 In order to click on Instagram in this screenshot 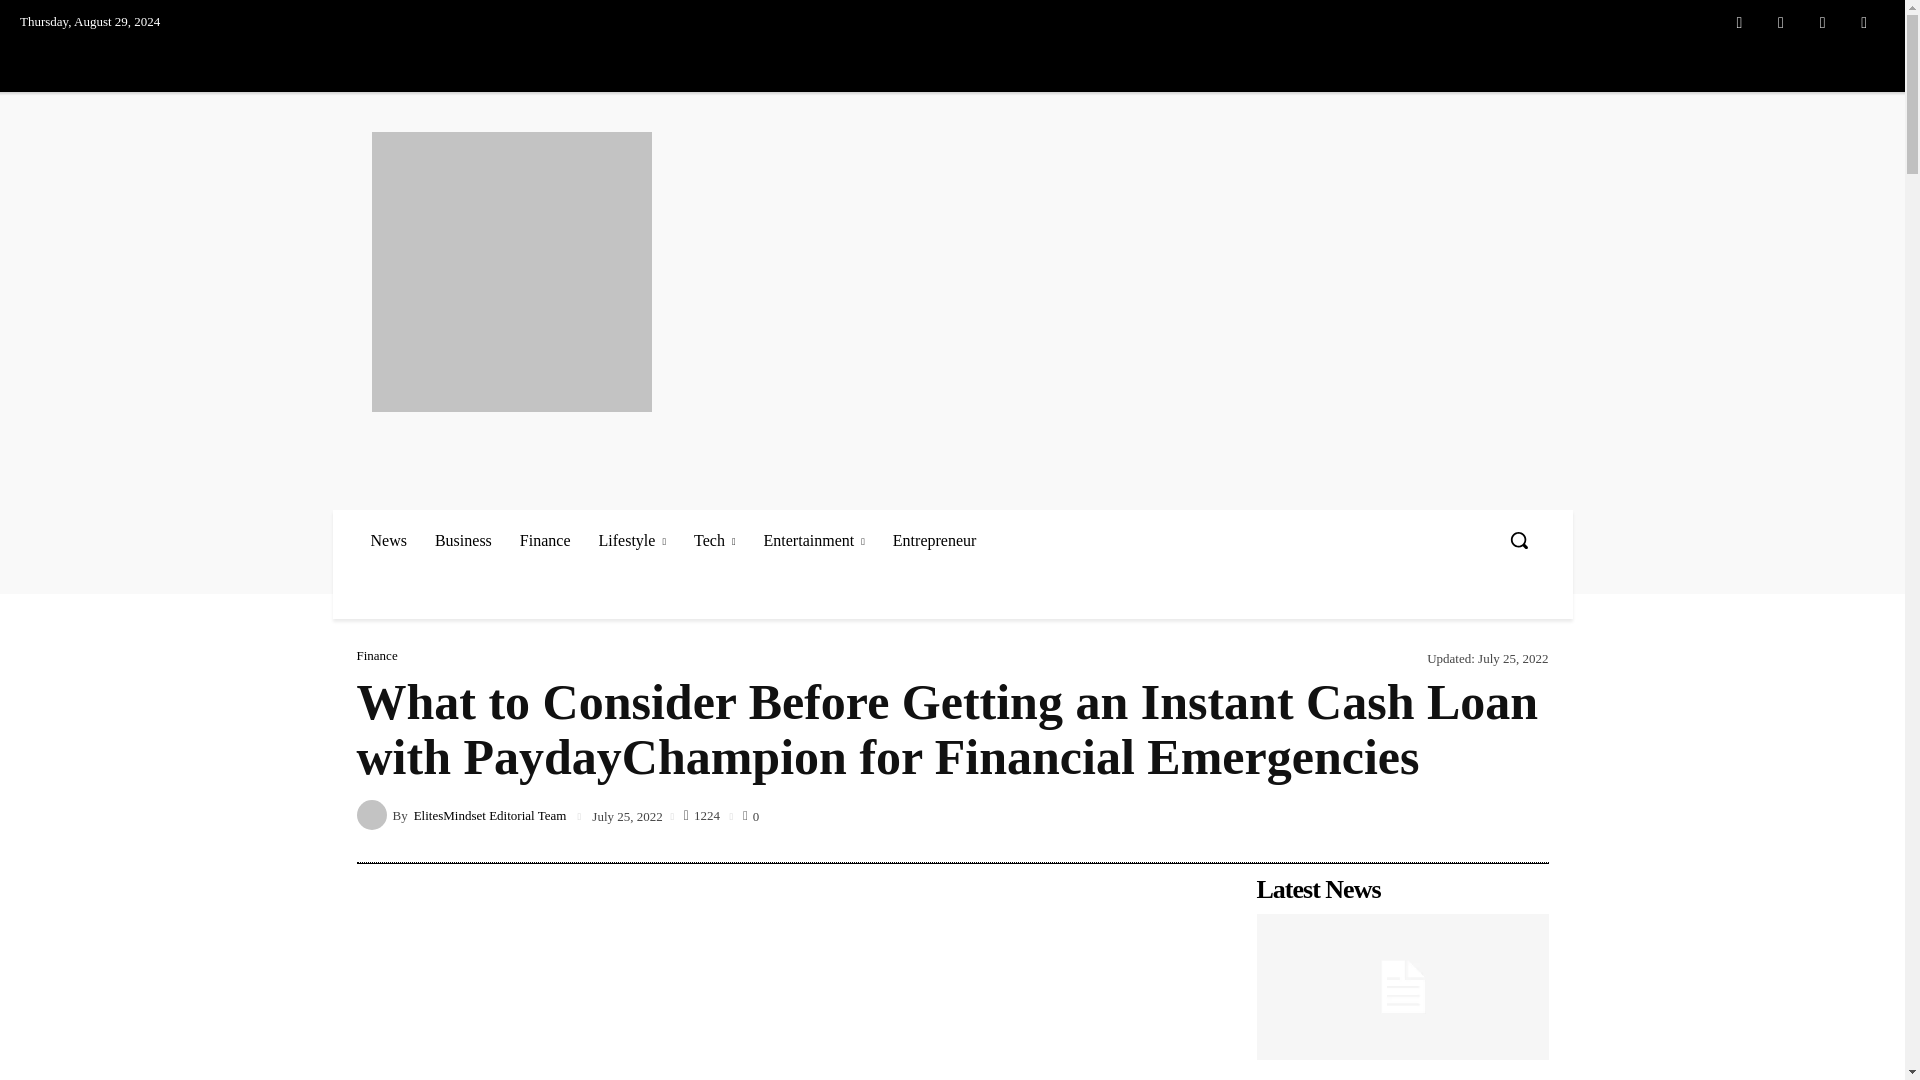, I will do `click(1781, 23)`.